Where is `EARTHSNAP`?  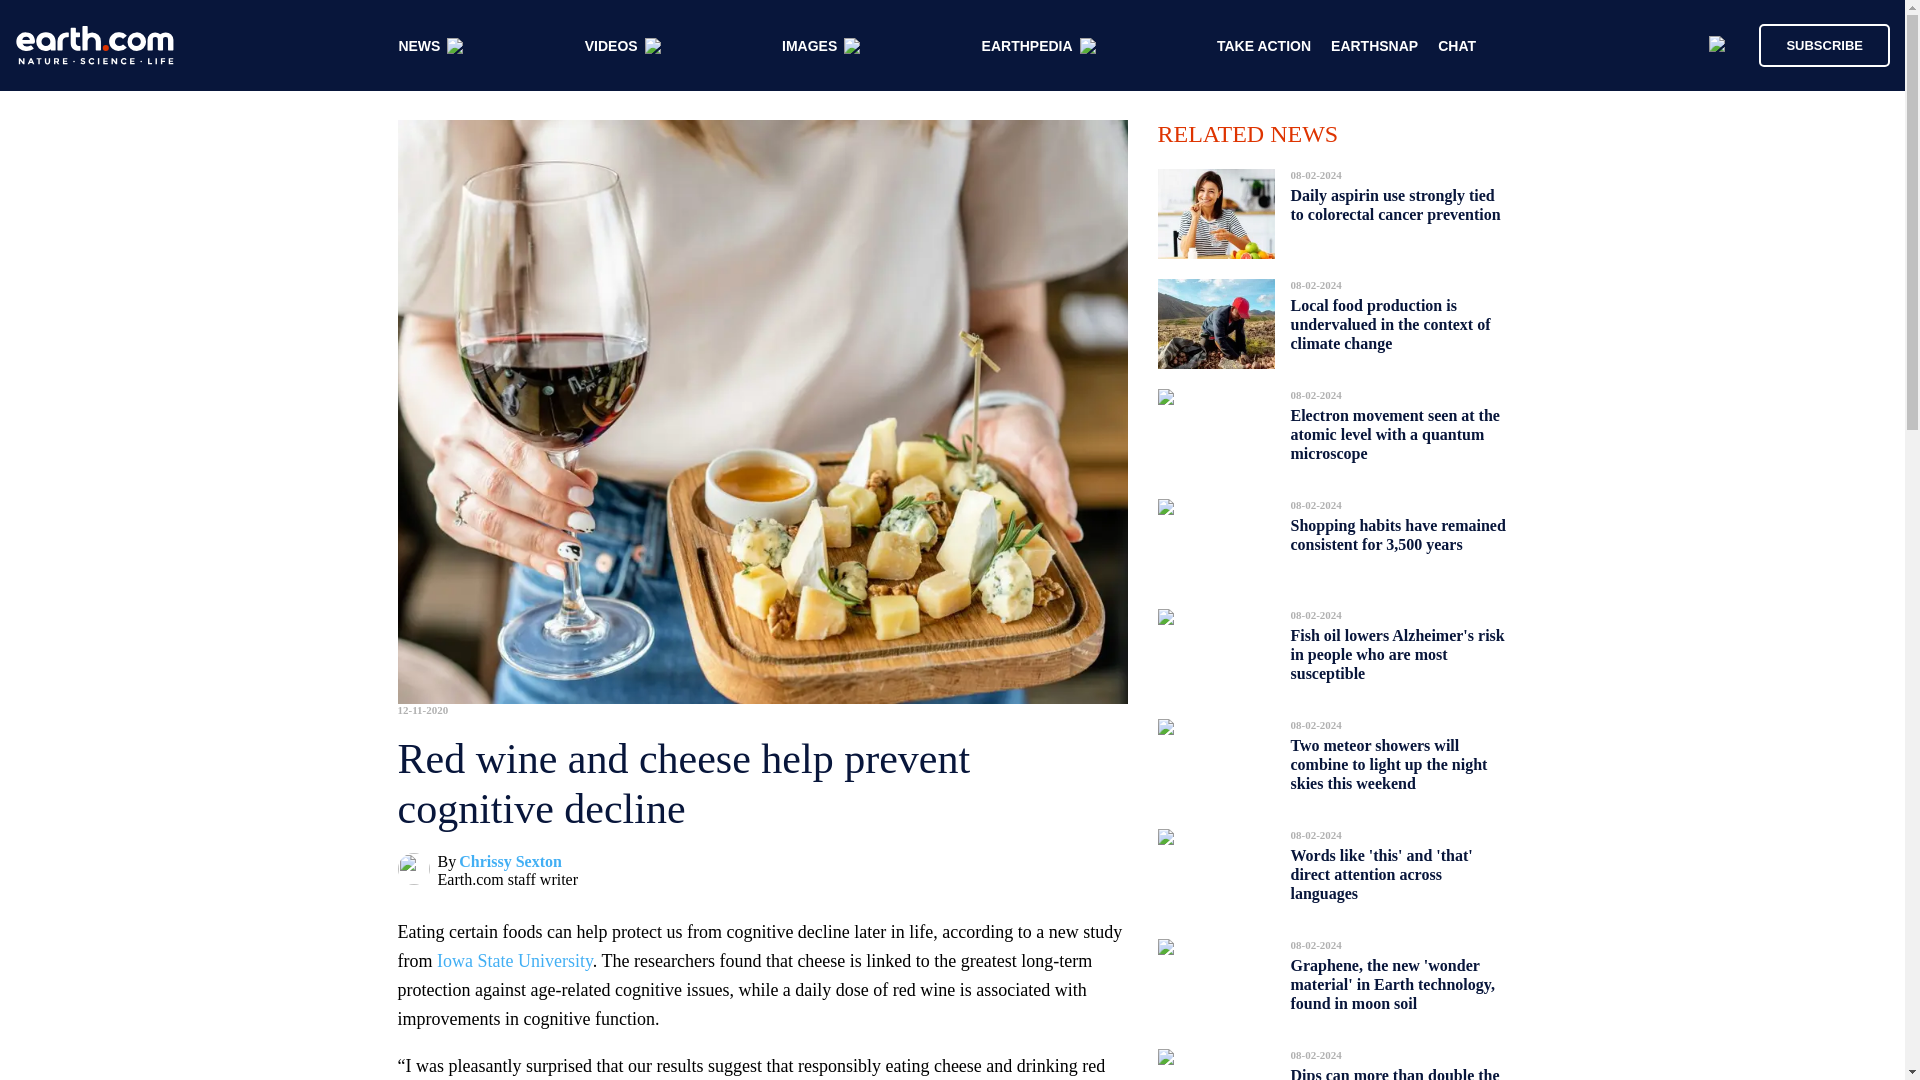
EARTHSNAP is located at coordinates (1374, 46).